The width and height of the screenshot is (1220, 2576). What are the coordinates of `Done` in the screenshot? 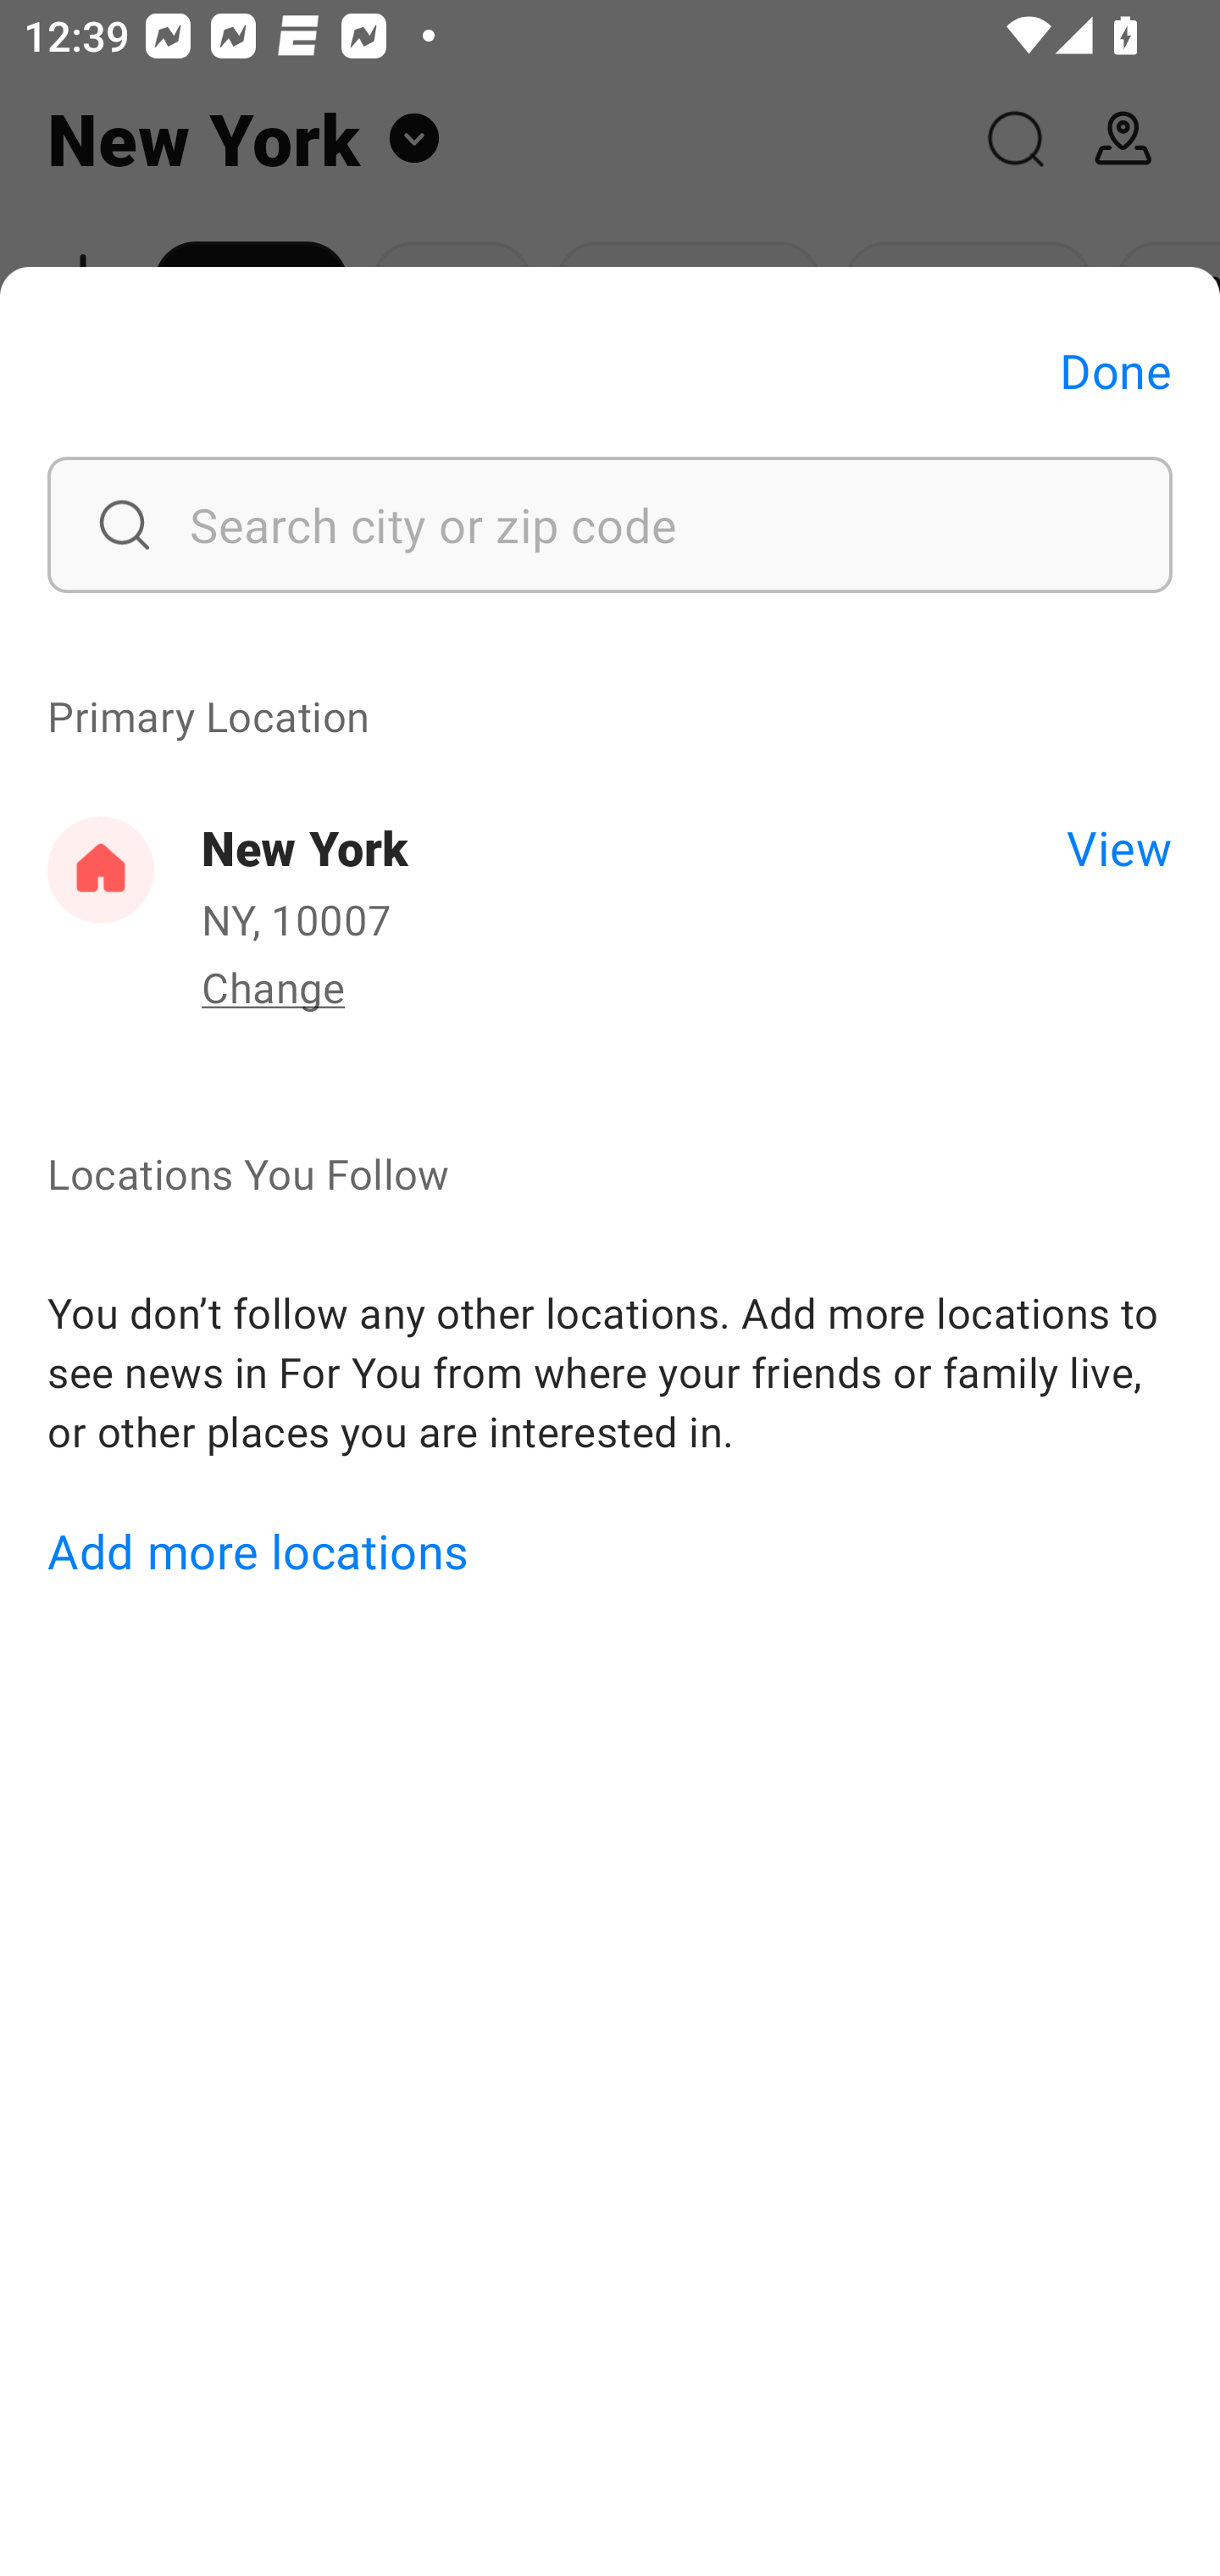 It's located at (1116, 370).